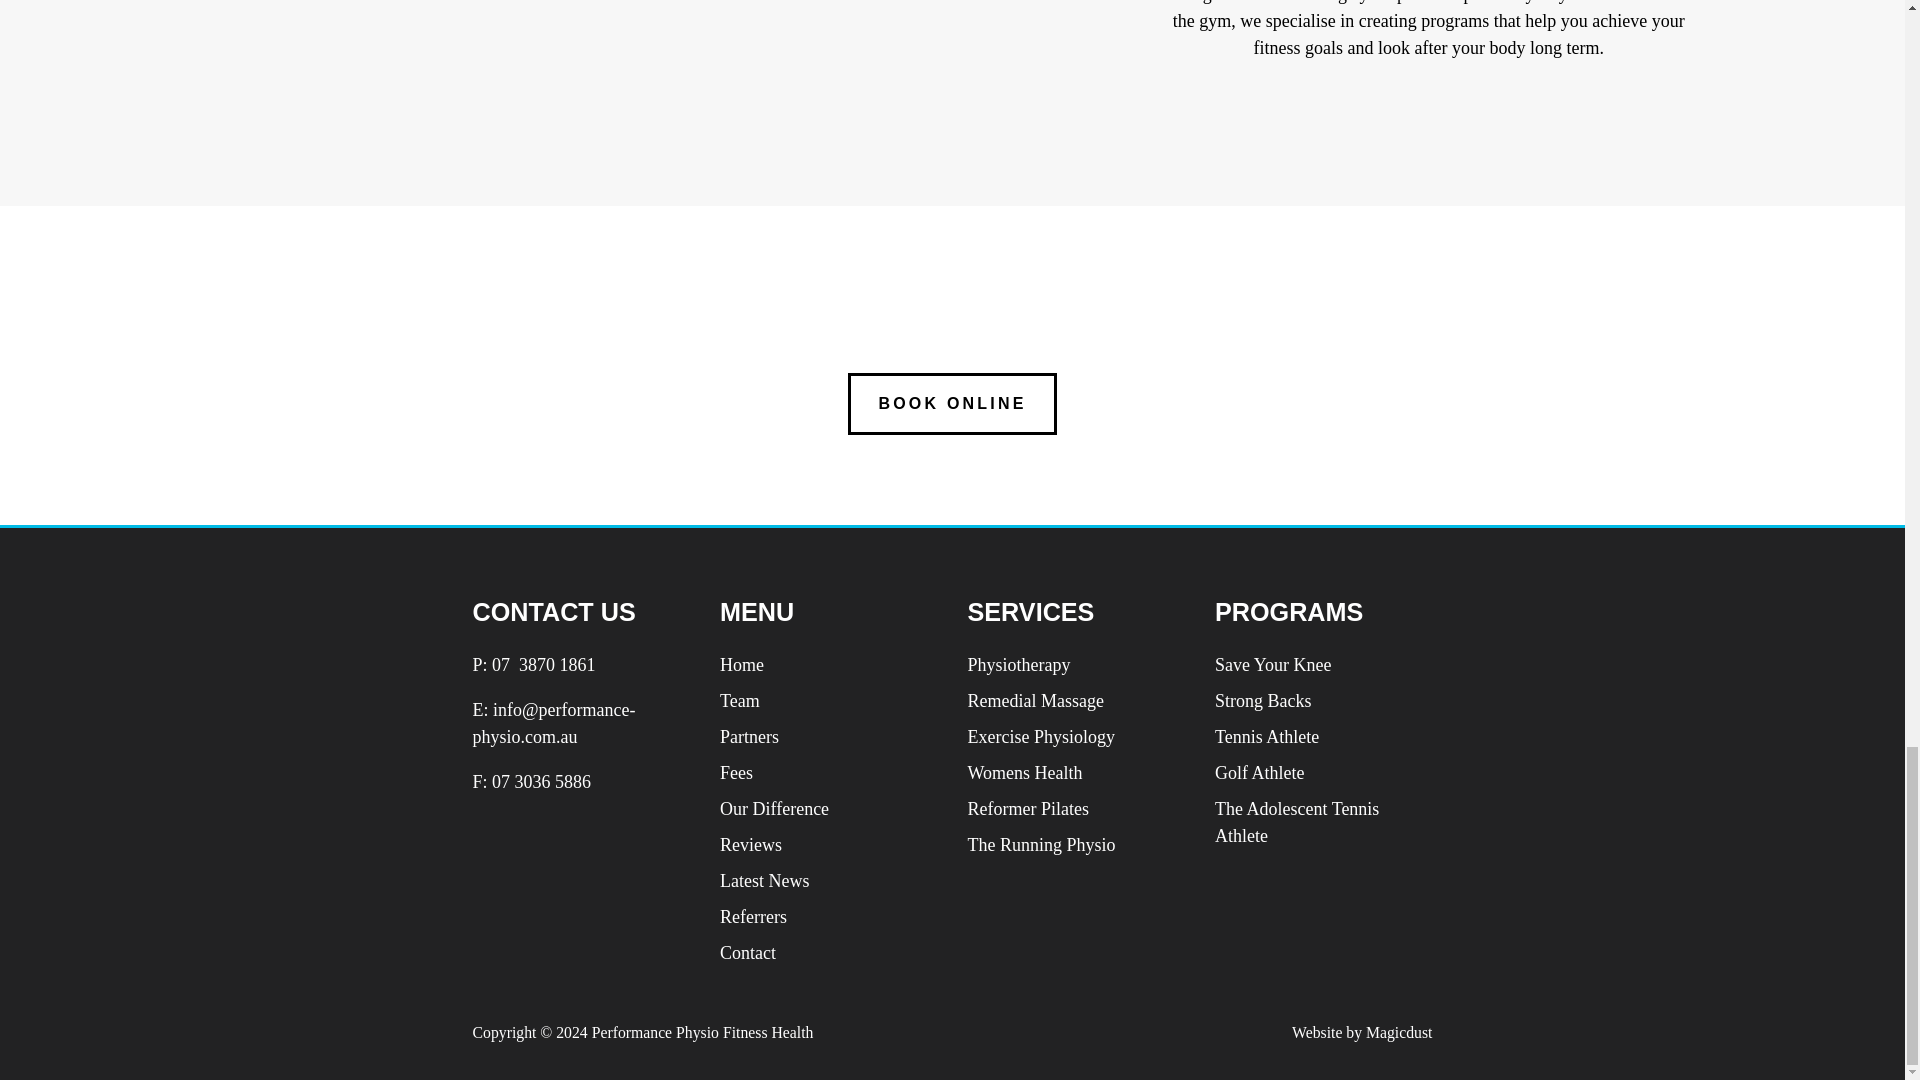  What do you see at coordinates (952, 404) in the screenshot?
I see `BOOK ONLINE` at bounding box center [952, 404].